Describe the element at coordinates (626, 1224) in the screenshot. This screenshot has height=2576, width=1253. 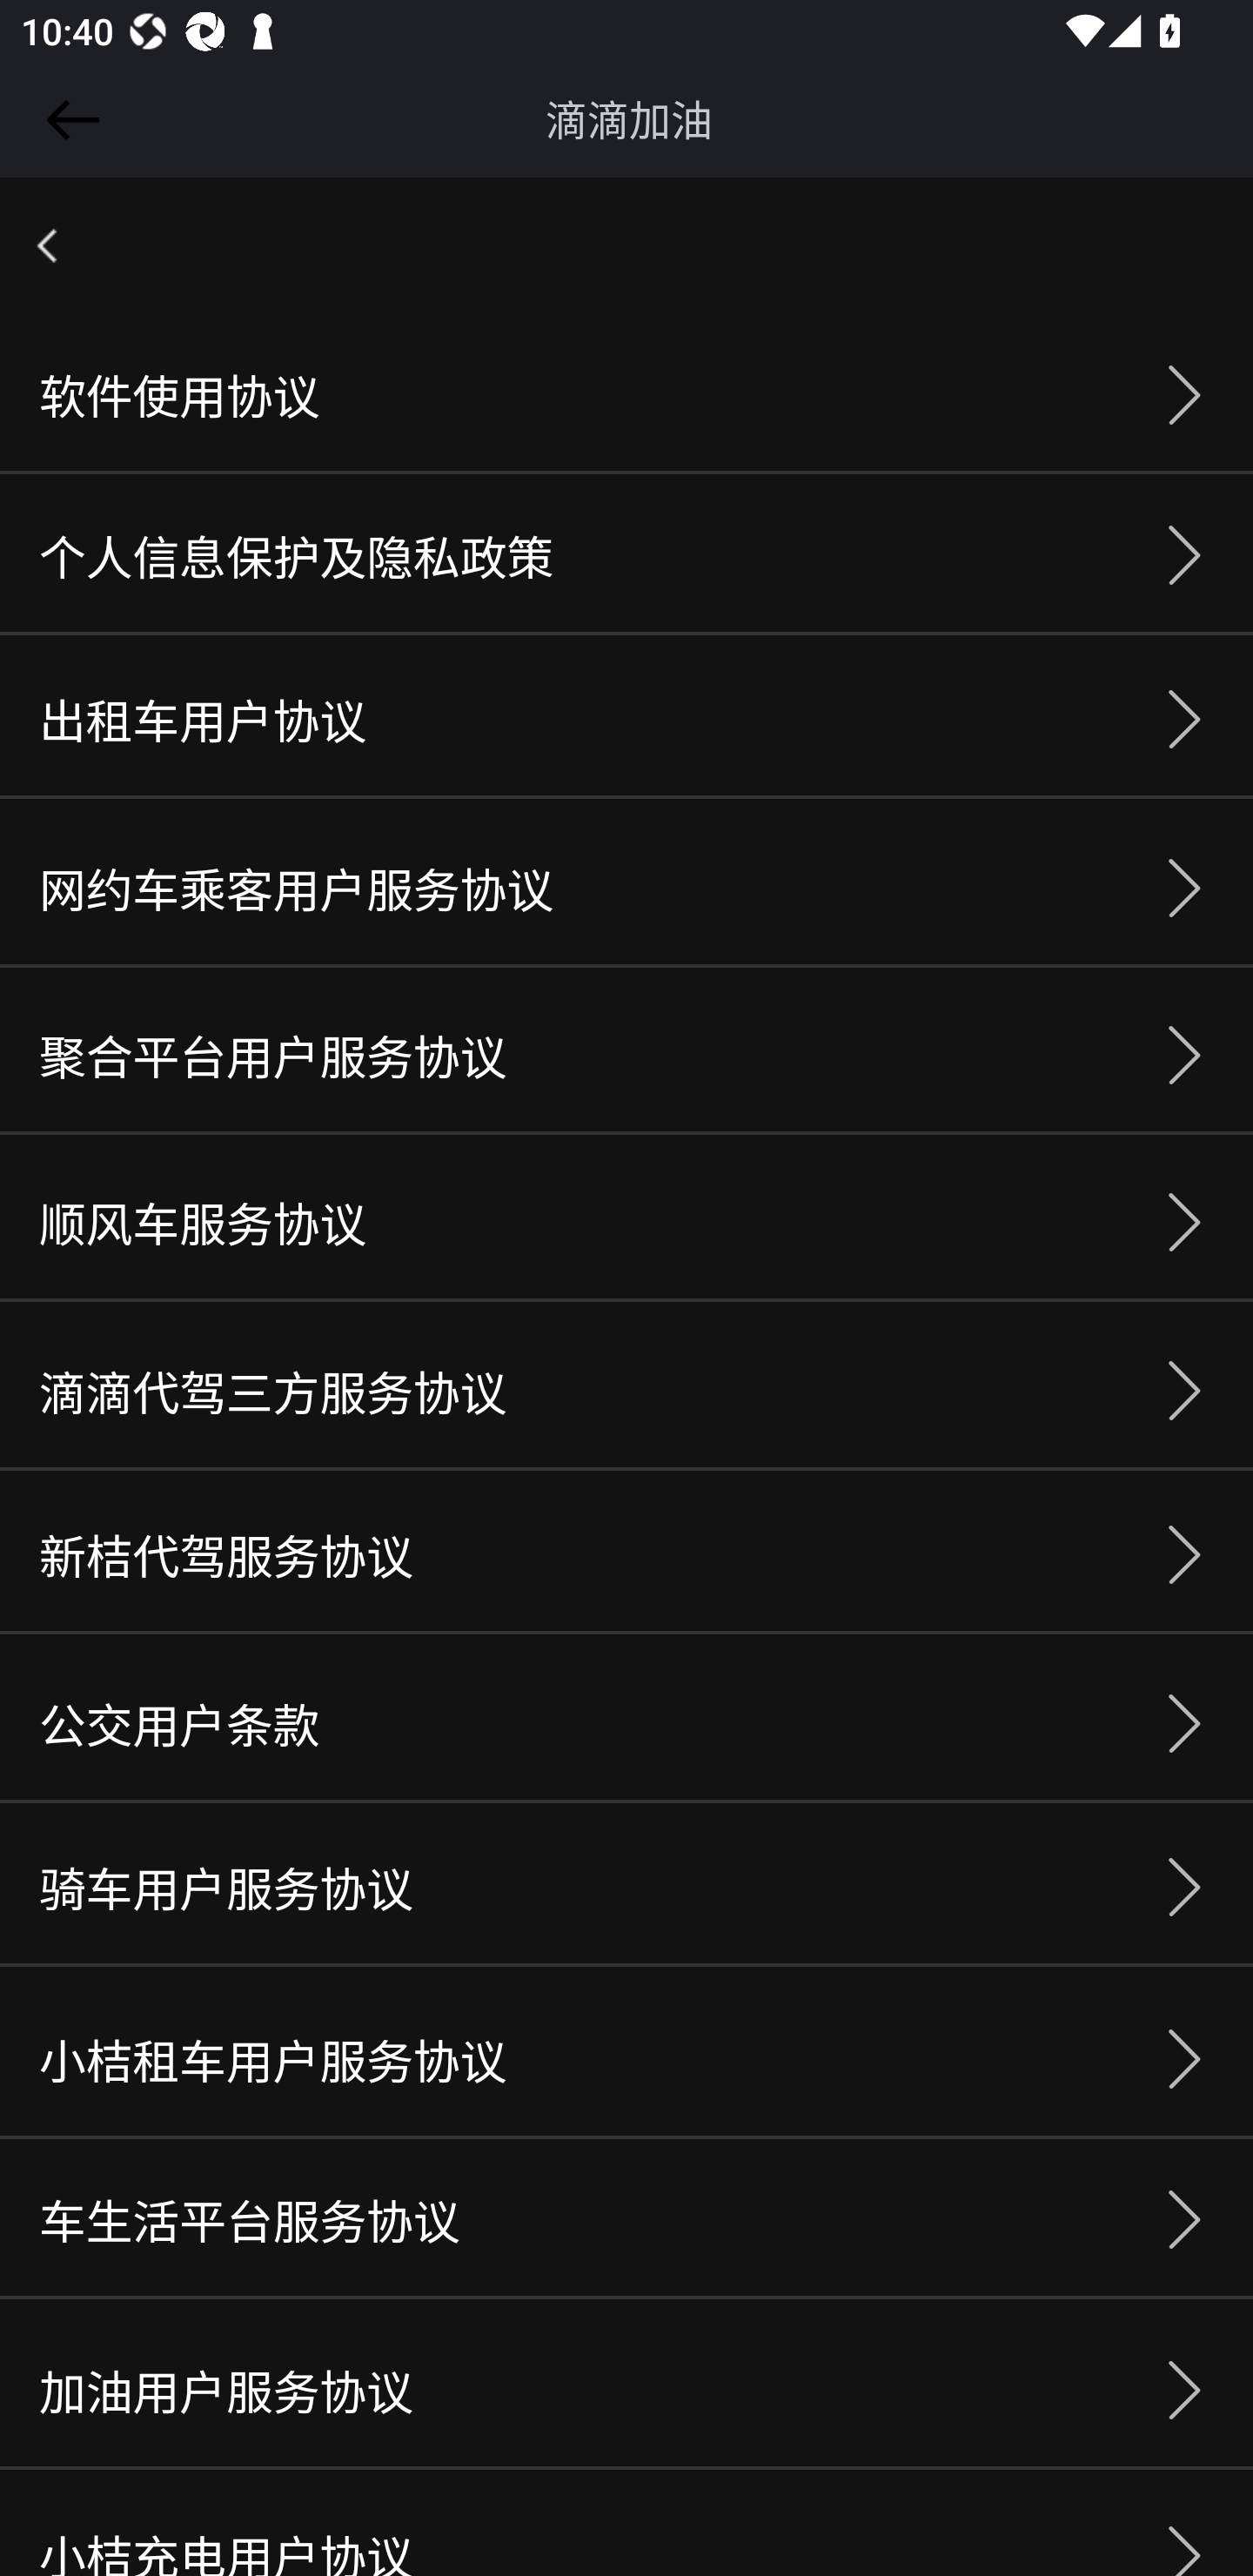
I see `顺风车服务协议 rJTaWRf4Q` at that location.